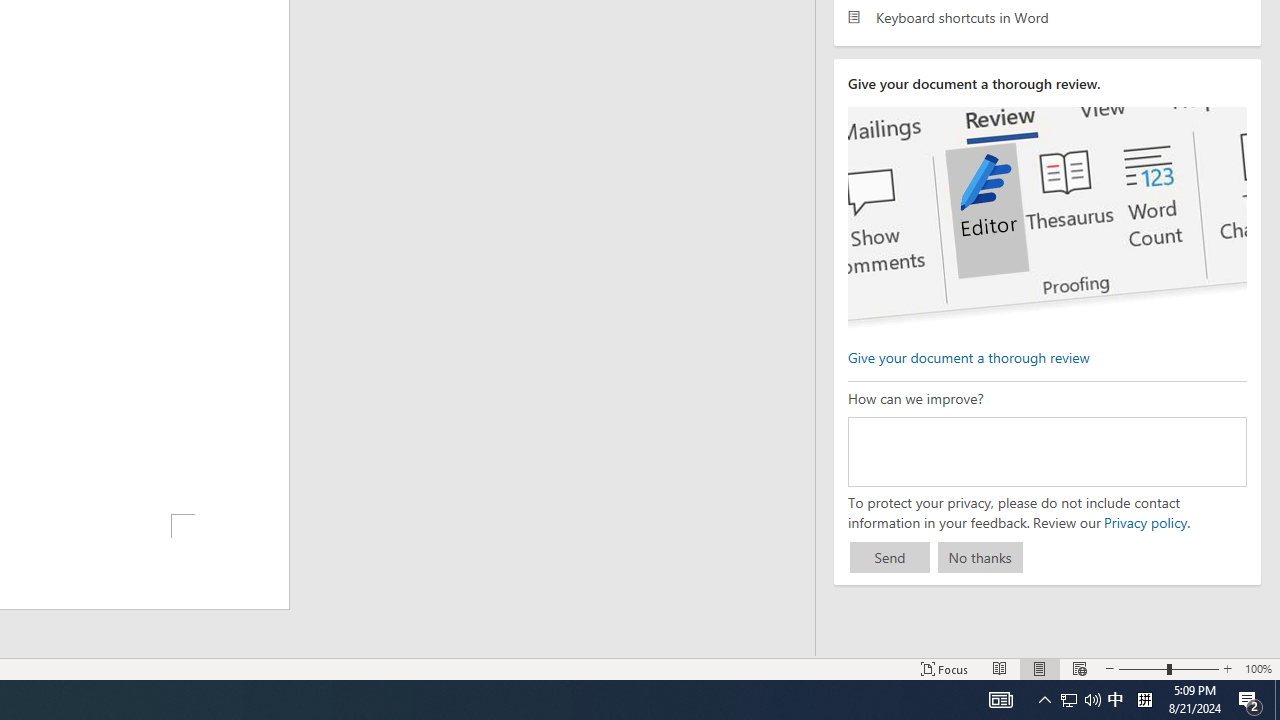 The height and width of the screenshot is (720, 1280). What do you see at coordinates (1144, 522) in the screenshot?
I see `Privacy policy` at bounding box center [1144, 522].